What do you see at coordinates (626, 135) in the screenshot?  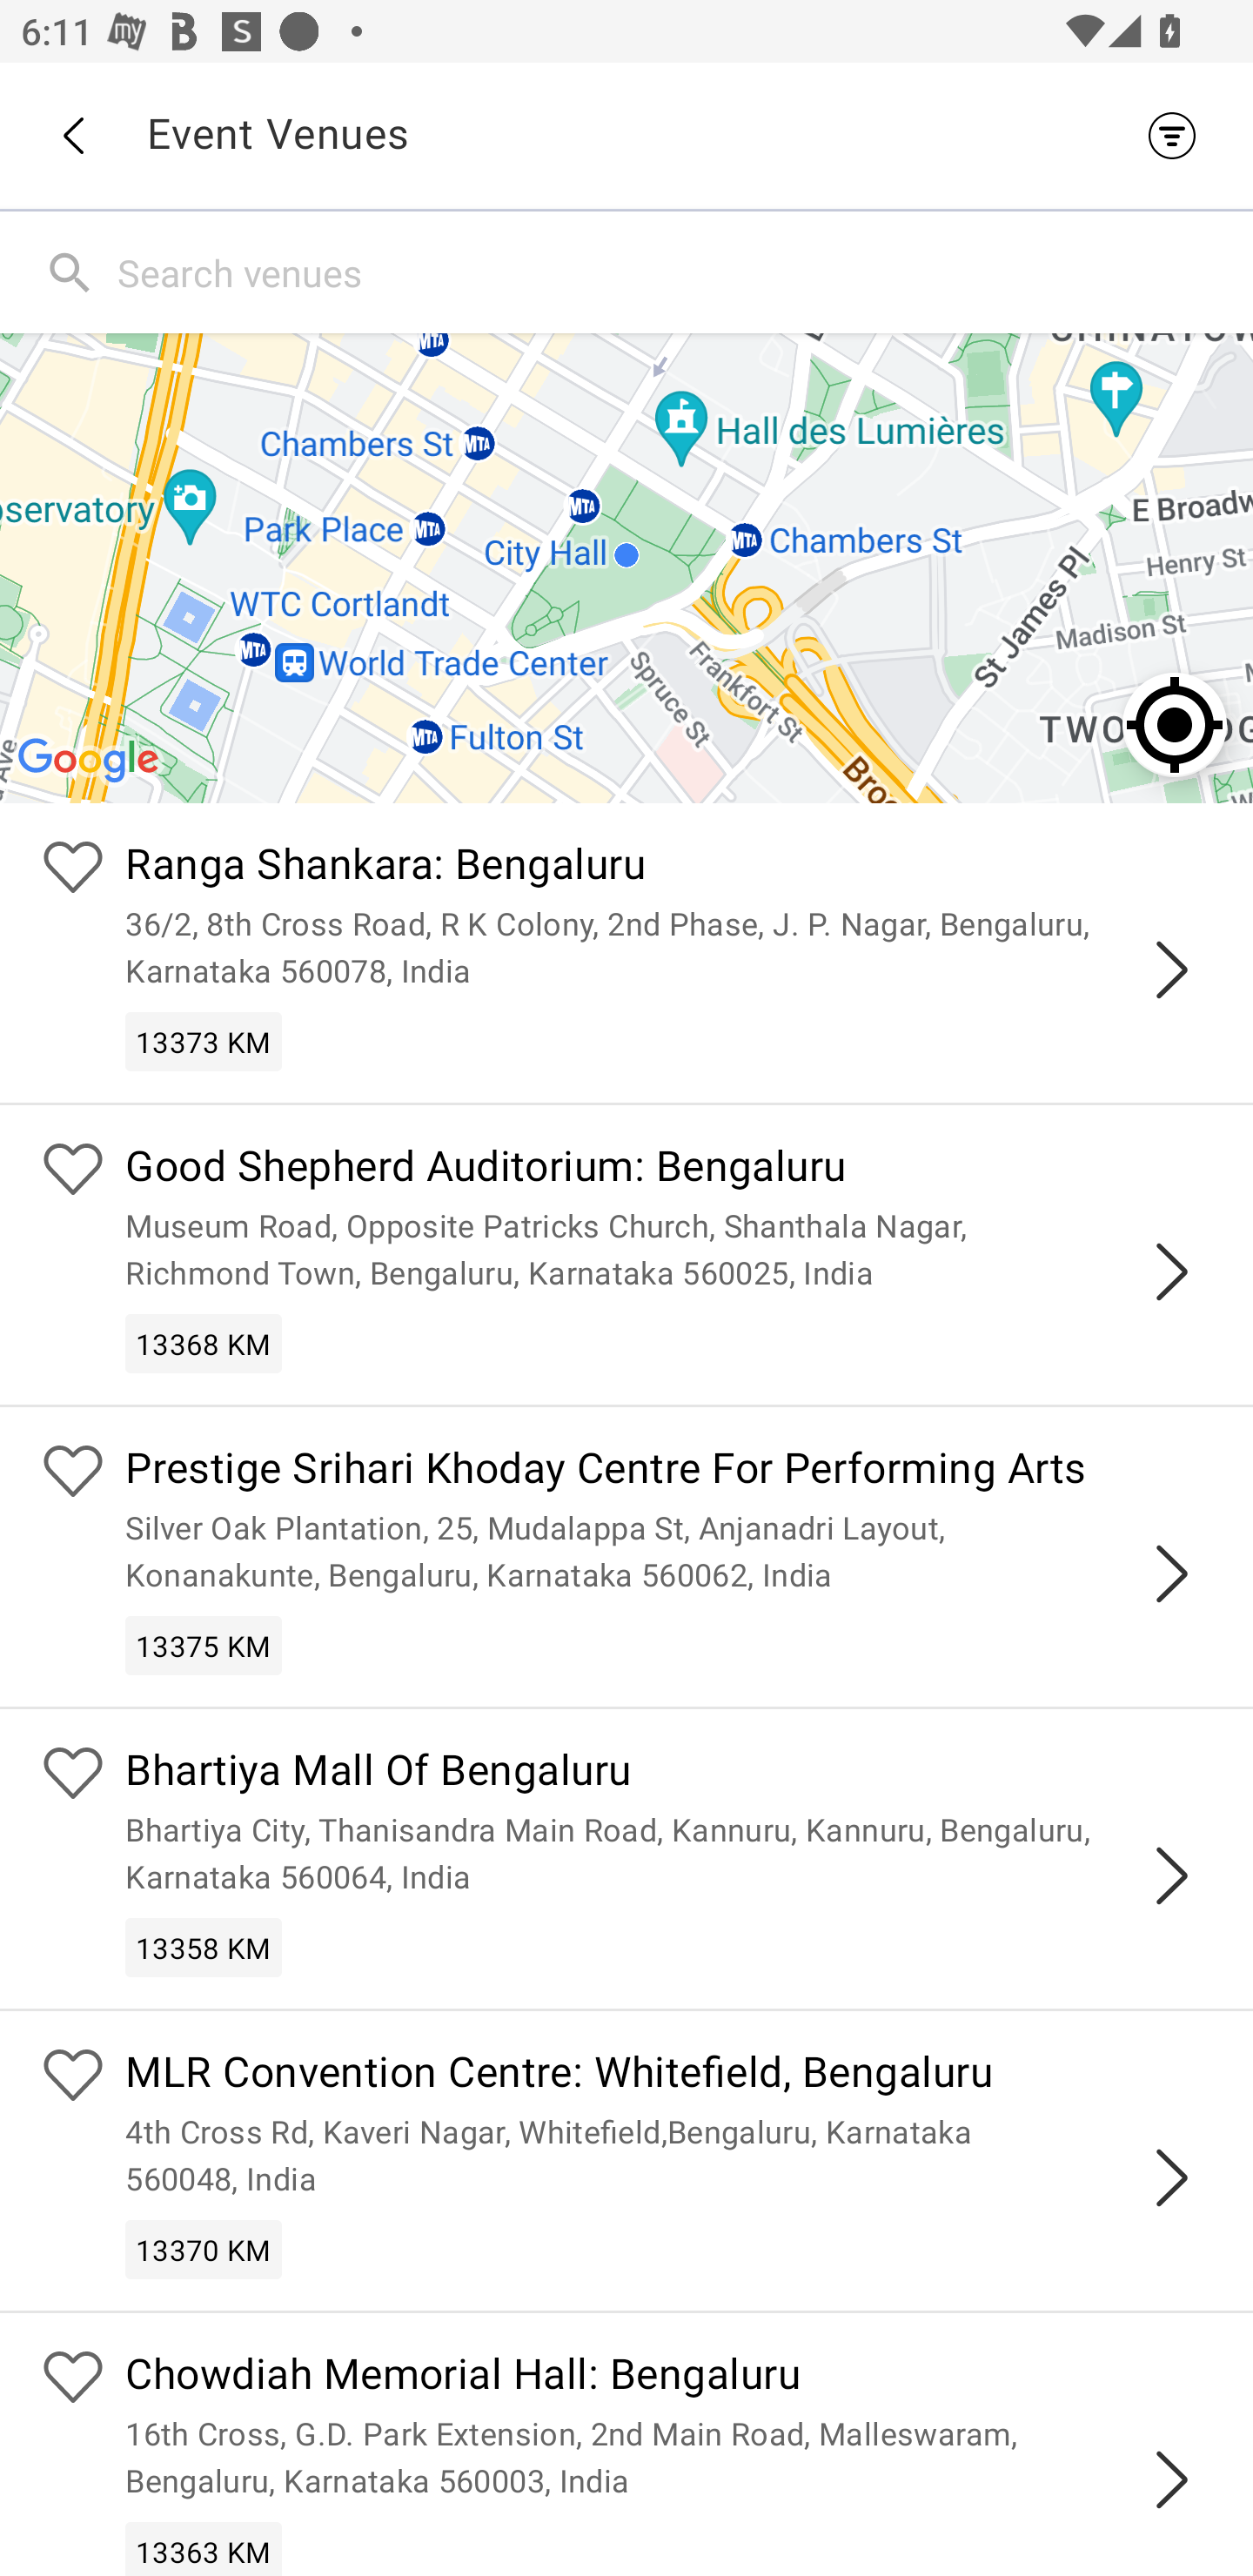 I see `Back Event Venues Filter` at bounding box center [626, 135].